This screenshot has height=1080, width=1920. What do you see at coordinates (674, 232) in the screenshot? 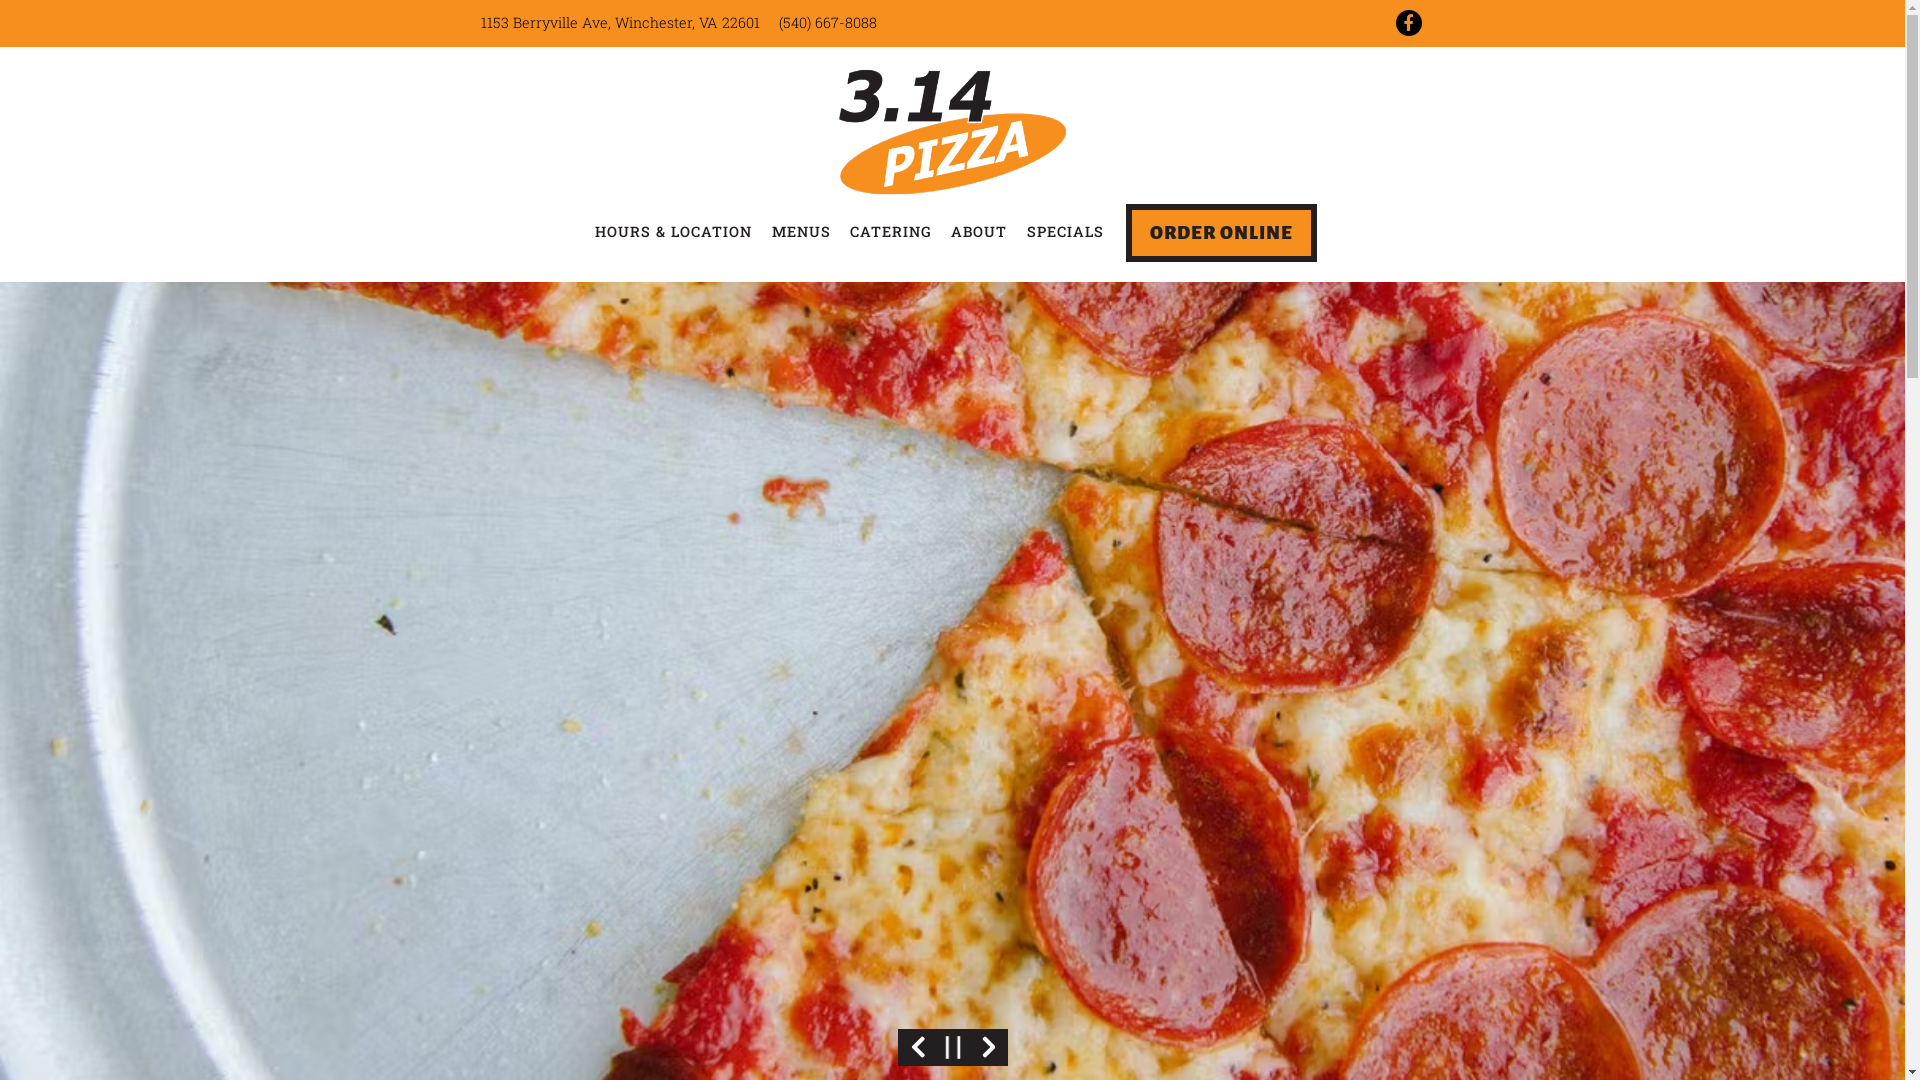
I see `HOURS & LOCATION` at bounding box center [674, 232].